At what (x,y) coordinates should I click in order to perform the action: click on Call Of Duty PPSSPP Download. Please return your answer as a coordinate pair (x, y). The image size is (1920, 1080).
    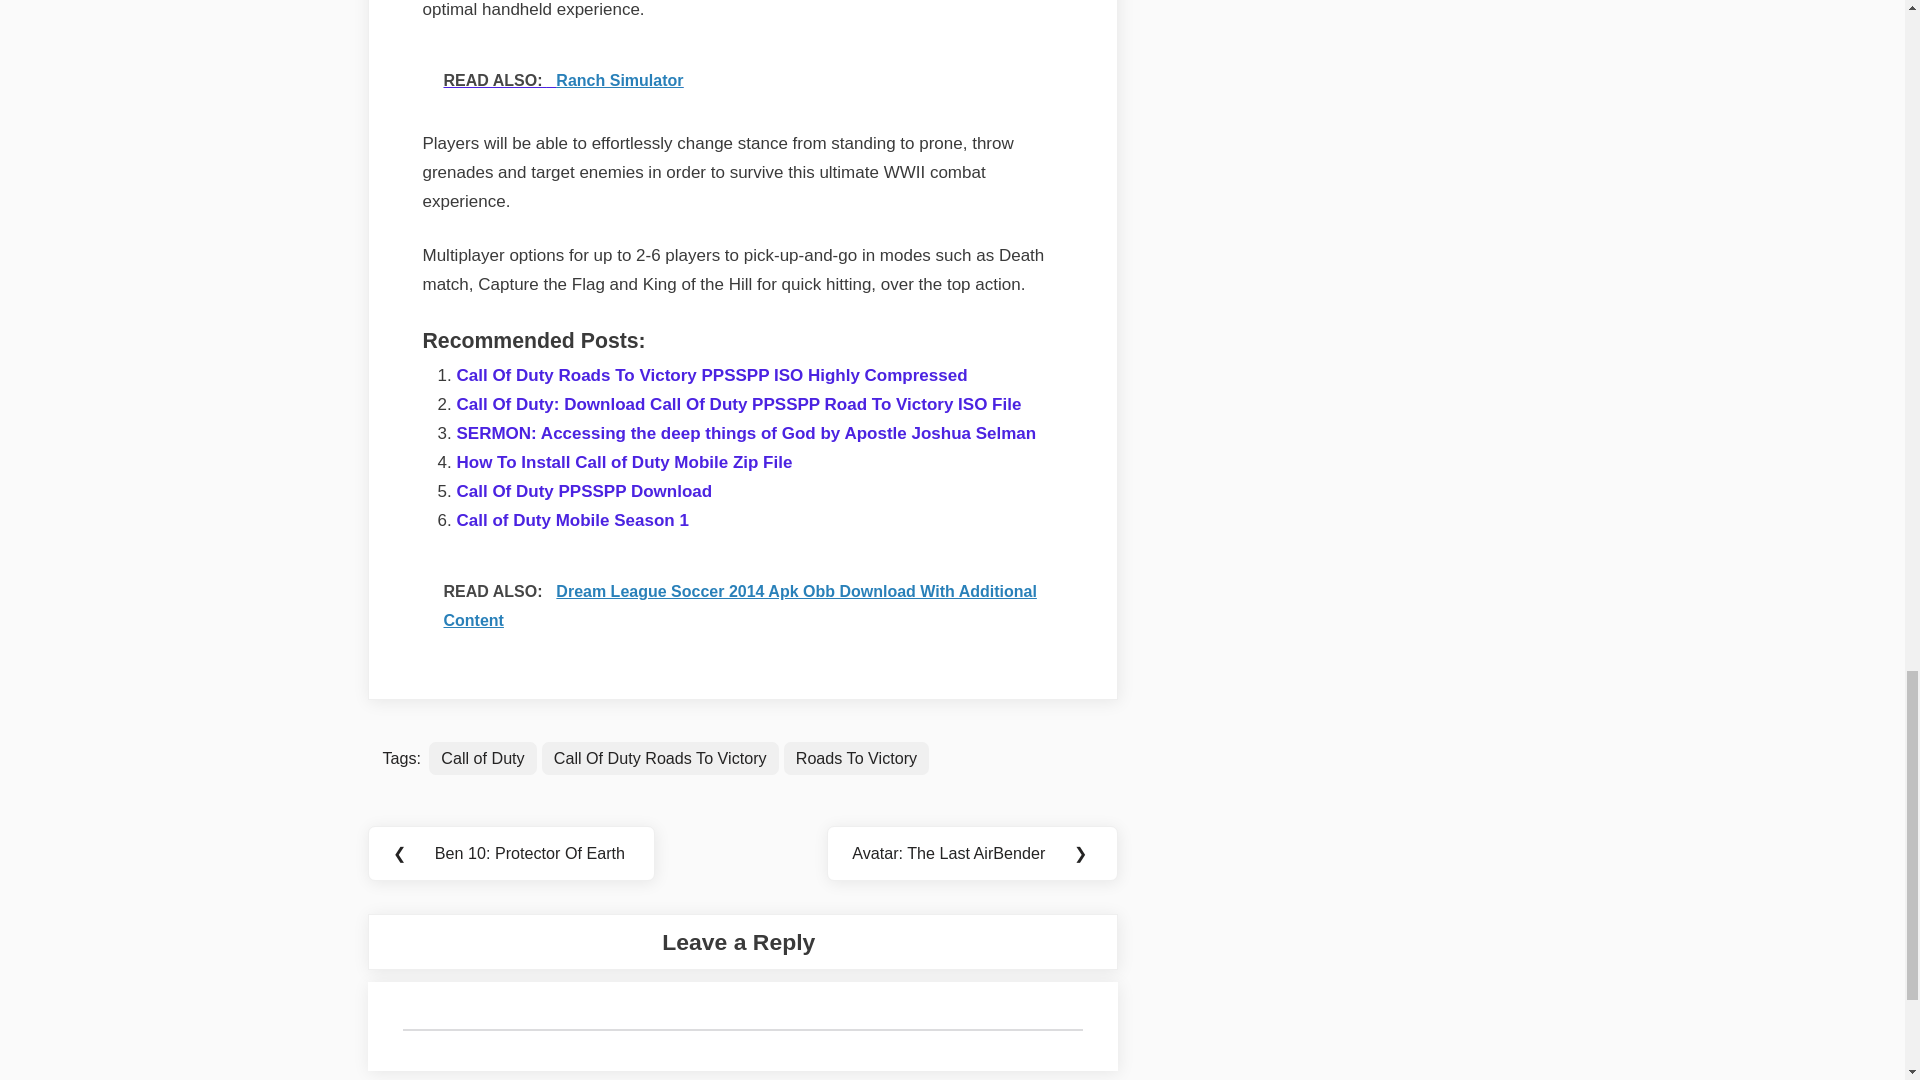
    Looking at the image, I should click on (584, 491).